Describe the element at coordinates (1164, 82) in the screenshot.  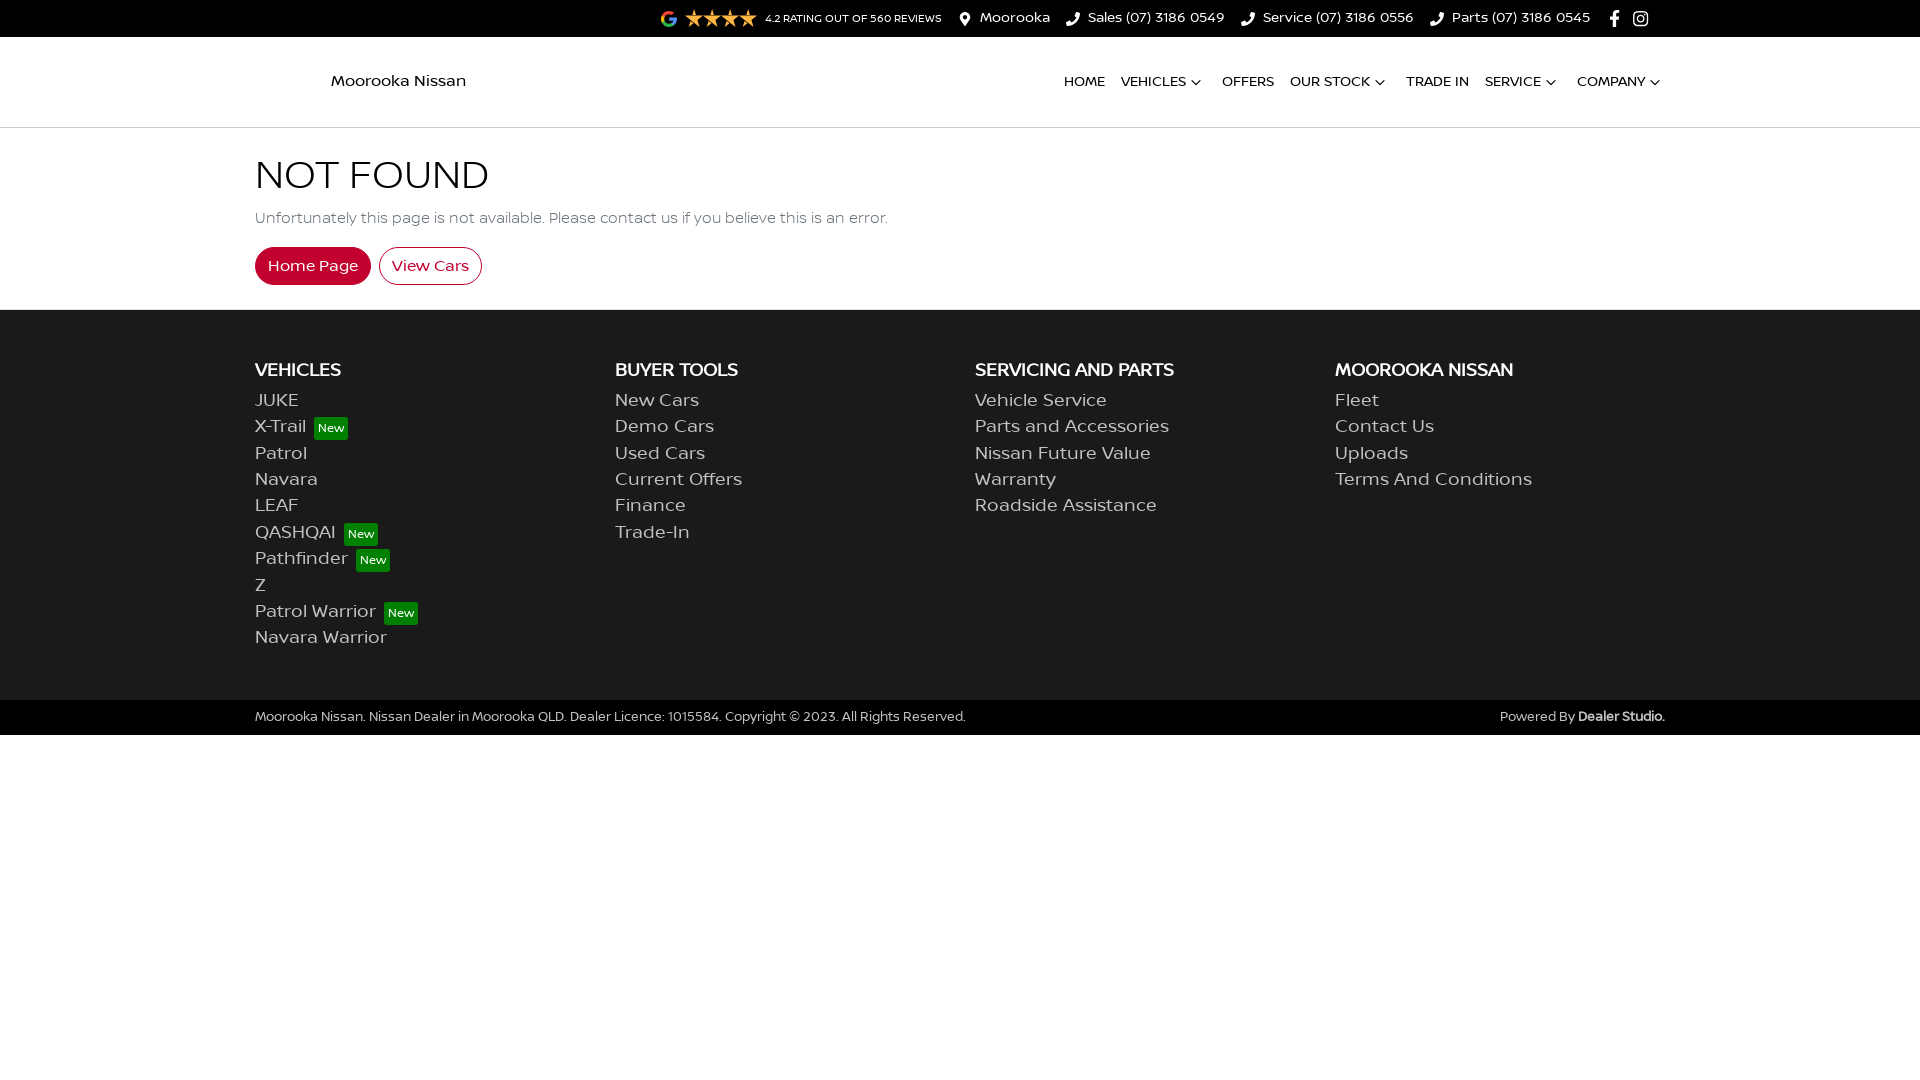
I see `VEHICLES` at that location.